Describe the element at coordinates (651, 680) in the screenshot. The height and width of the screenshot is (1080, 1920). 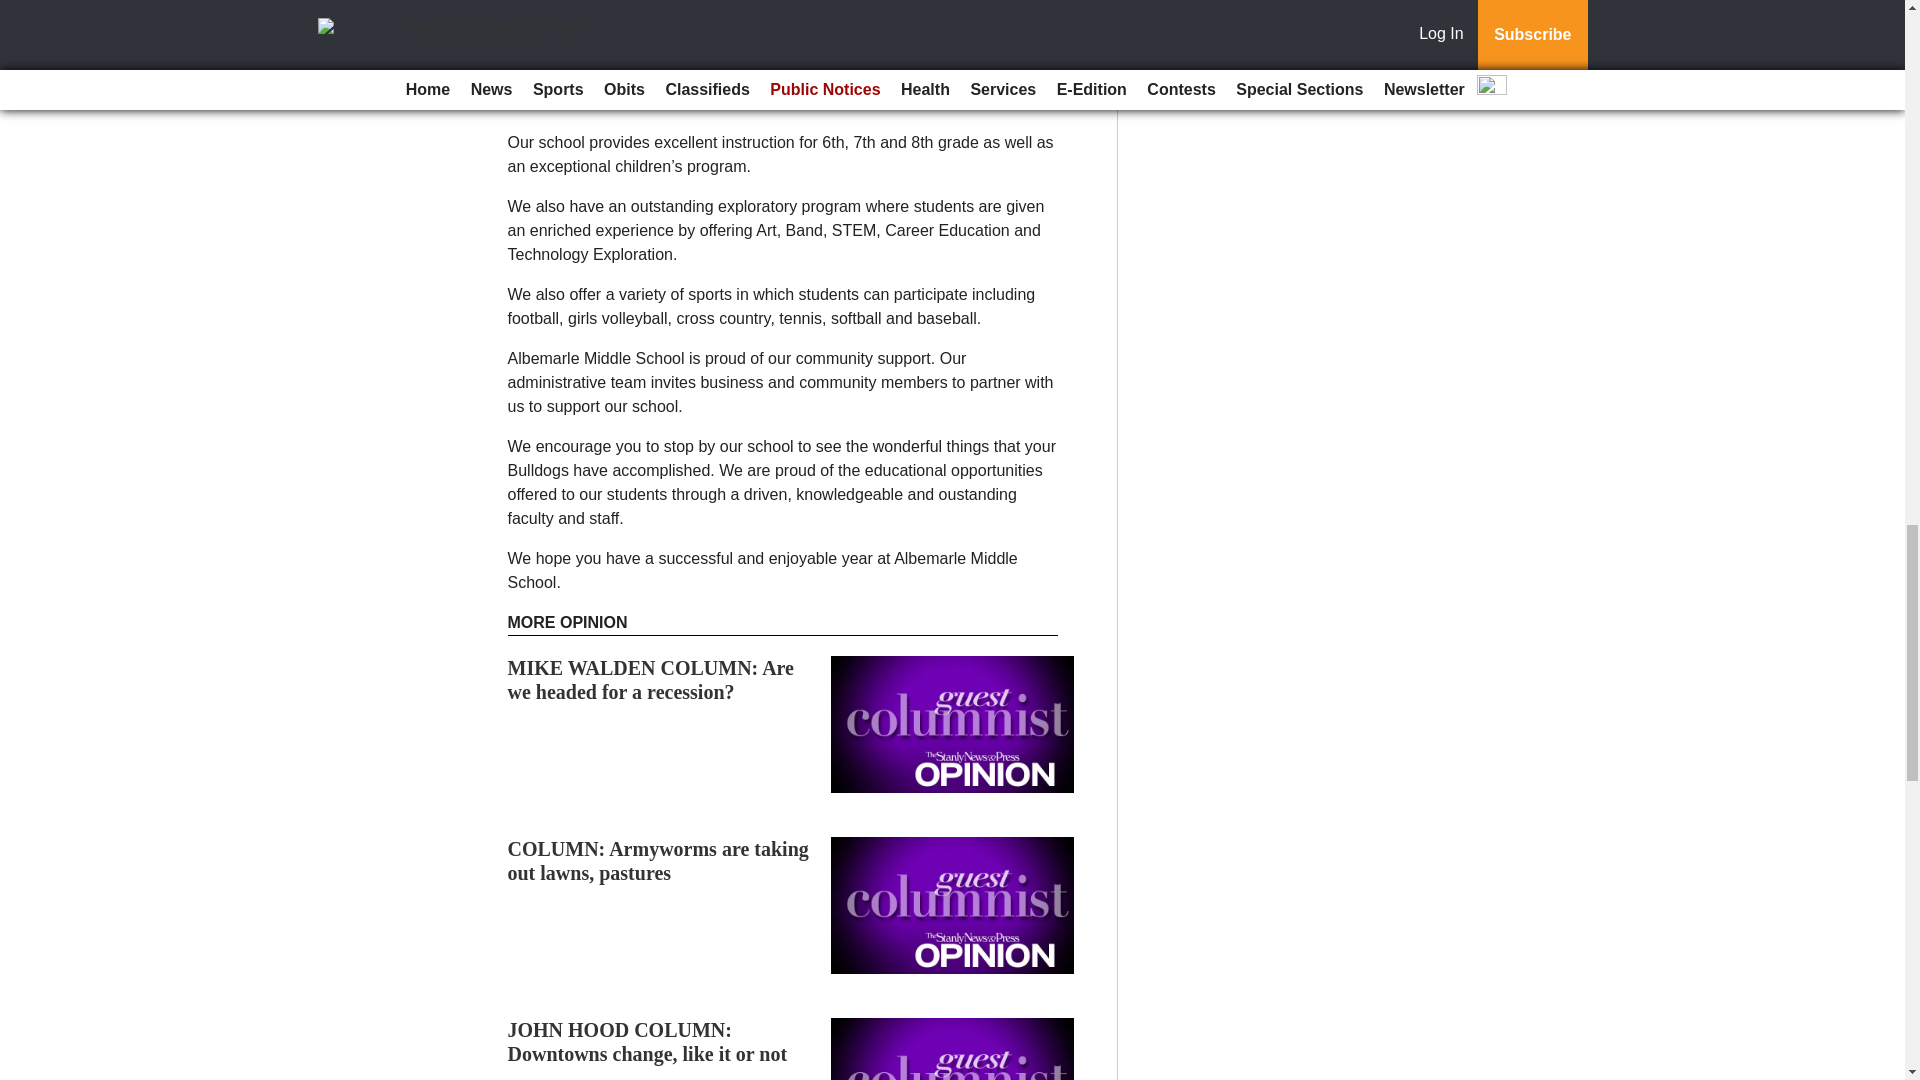
I see `MIKE WALDEN COLUMN: Are we headed for a recession?` at that location.